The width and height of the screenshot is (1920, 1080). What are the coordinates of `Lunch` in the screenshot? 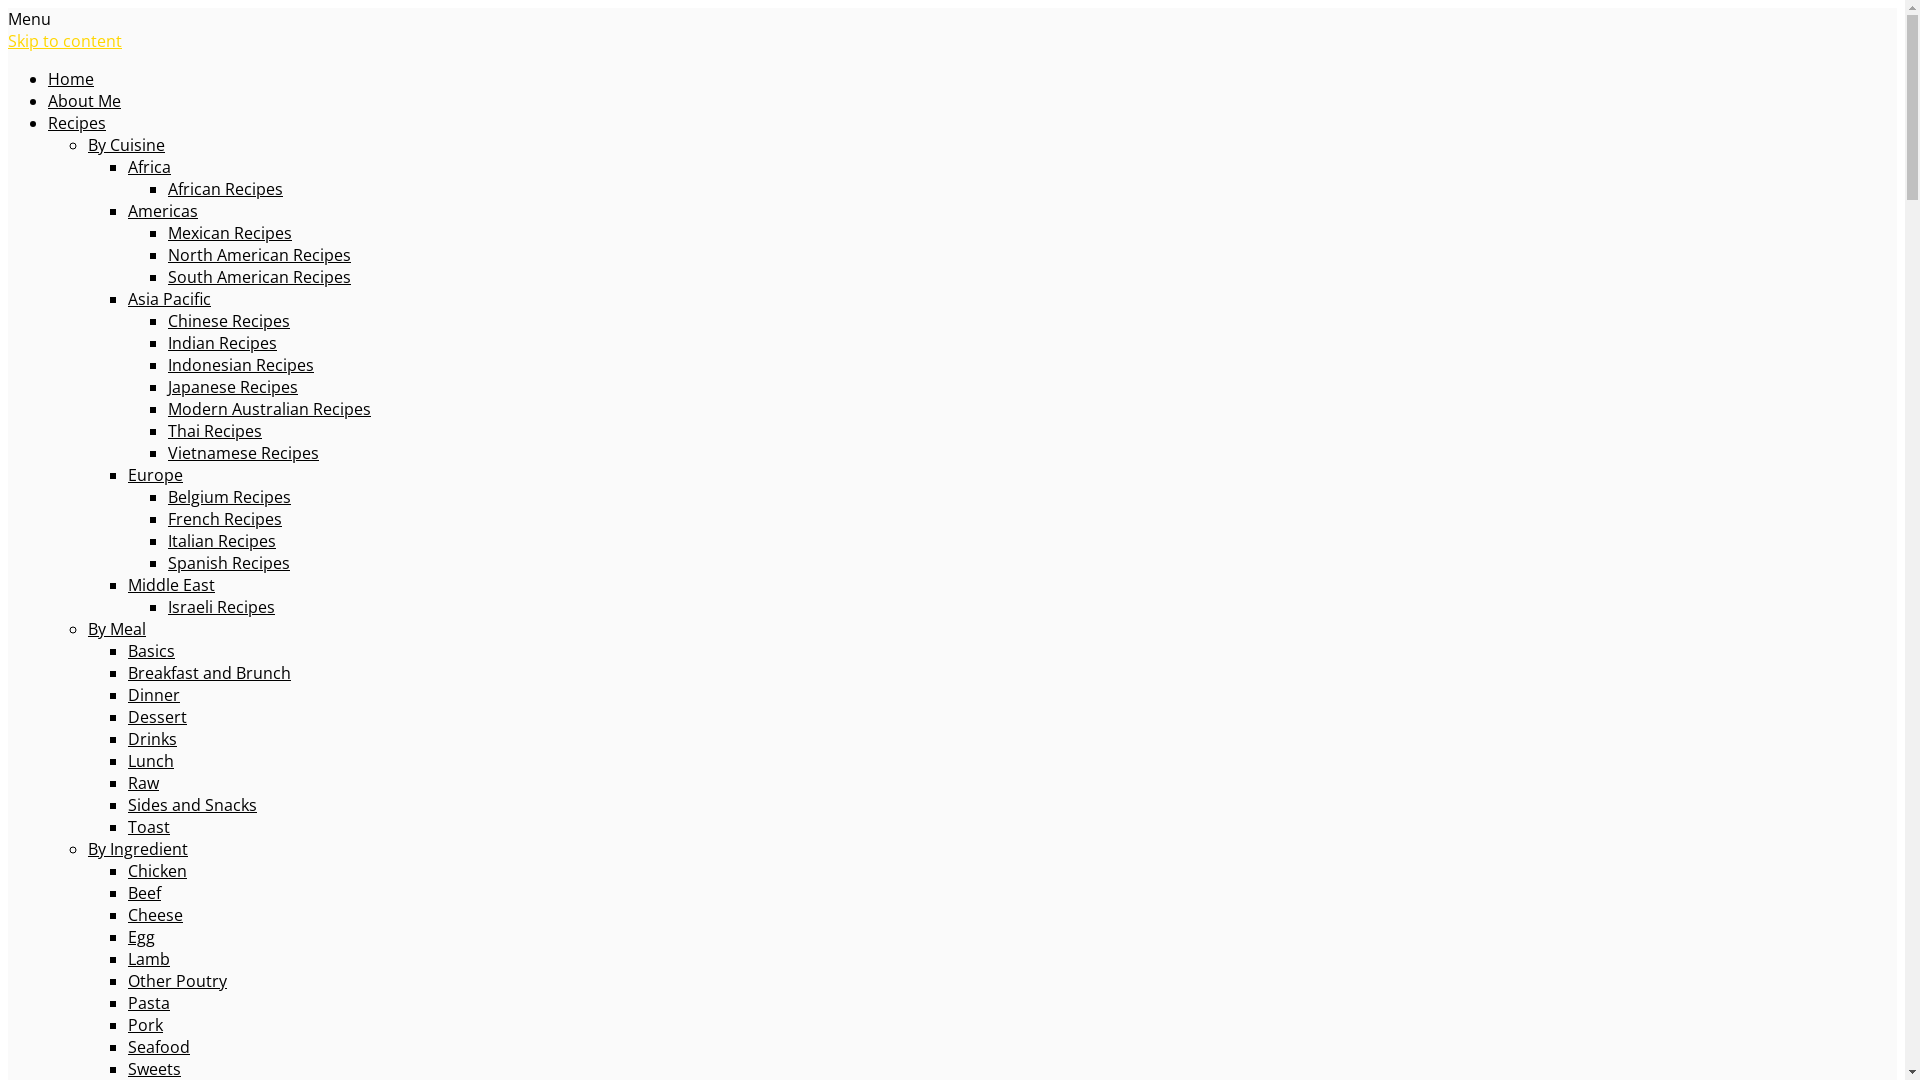 It's located at (151, 761).